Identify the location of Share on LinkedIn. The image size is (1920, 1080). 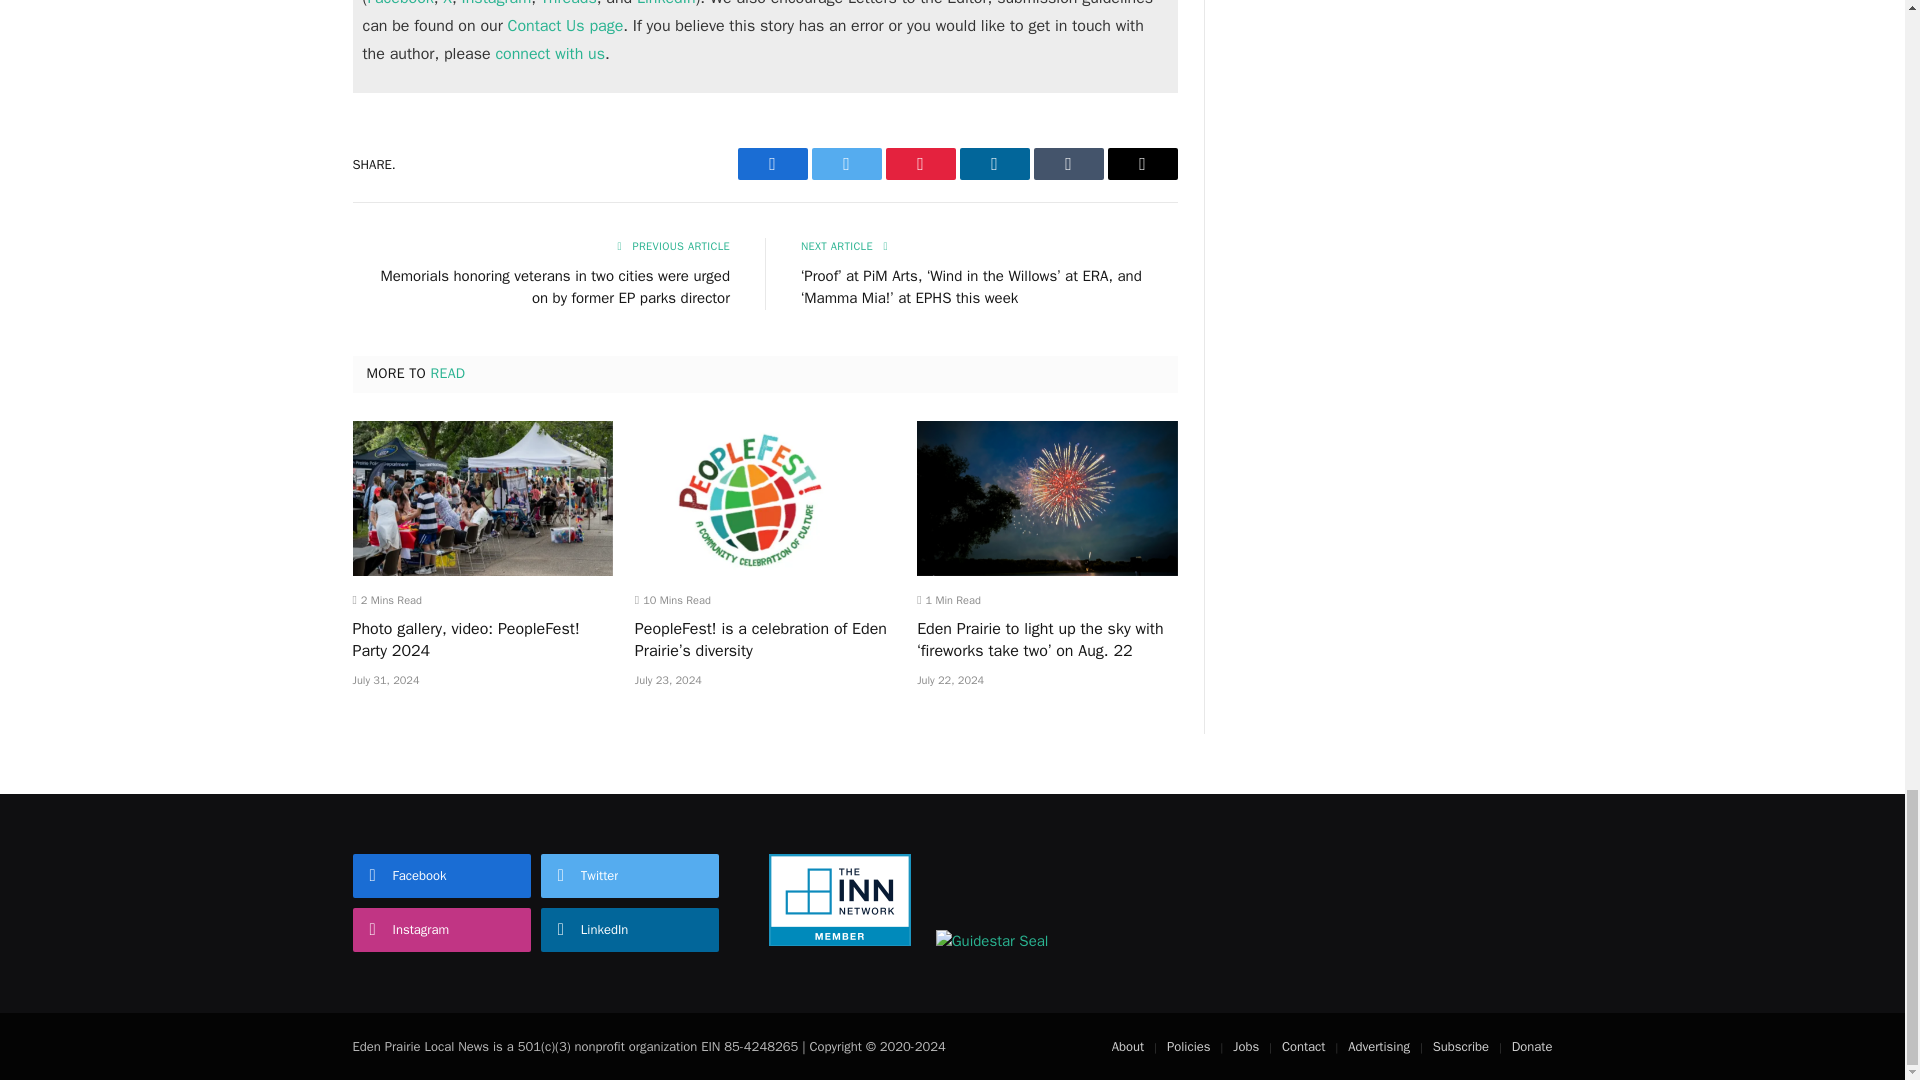
(994, 164).